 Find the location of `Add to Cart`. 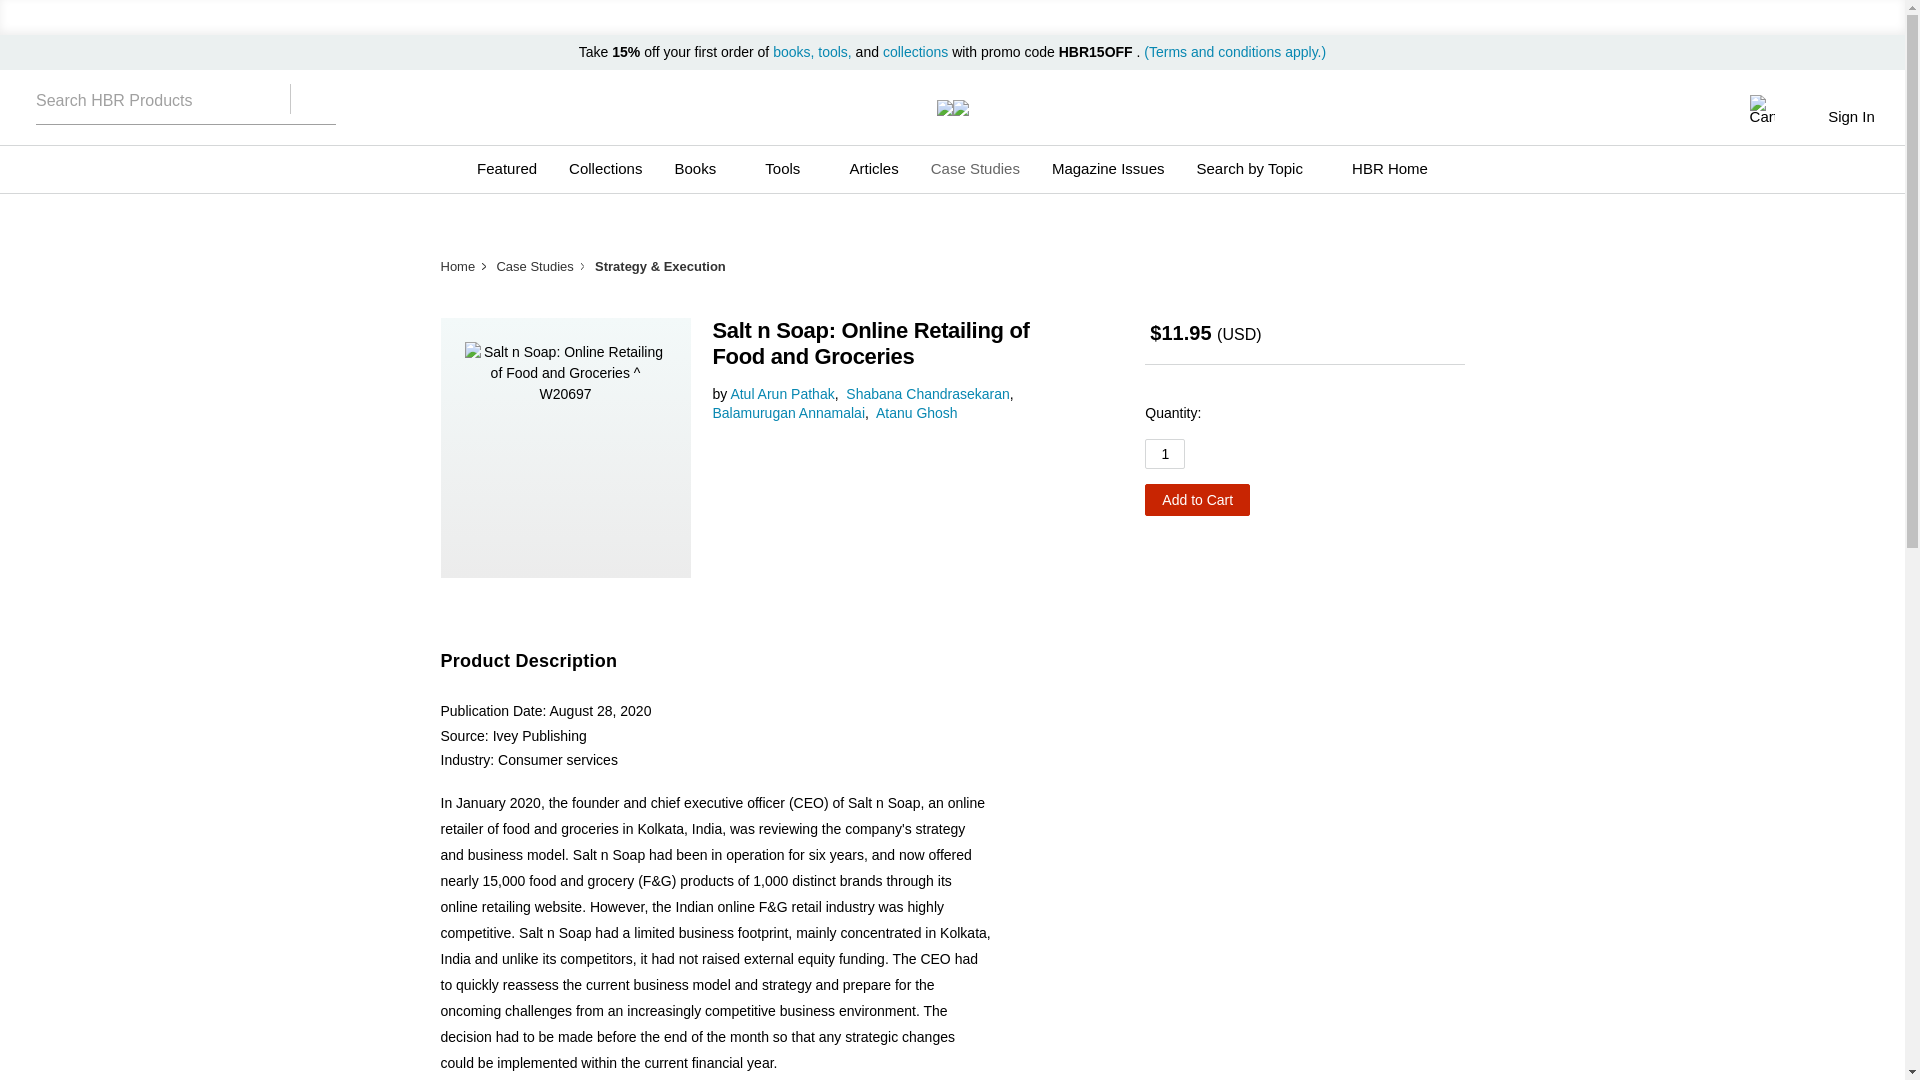

Add to Cart is located at coordinates (1196, 500).